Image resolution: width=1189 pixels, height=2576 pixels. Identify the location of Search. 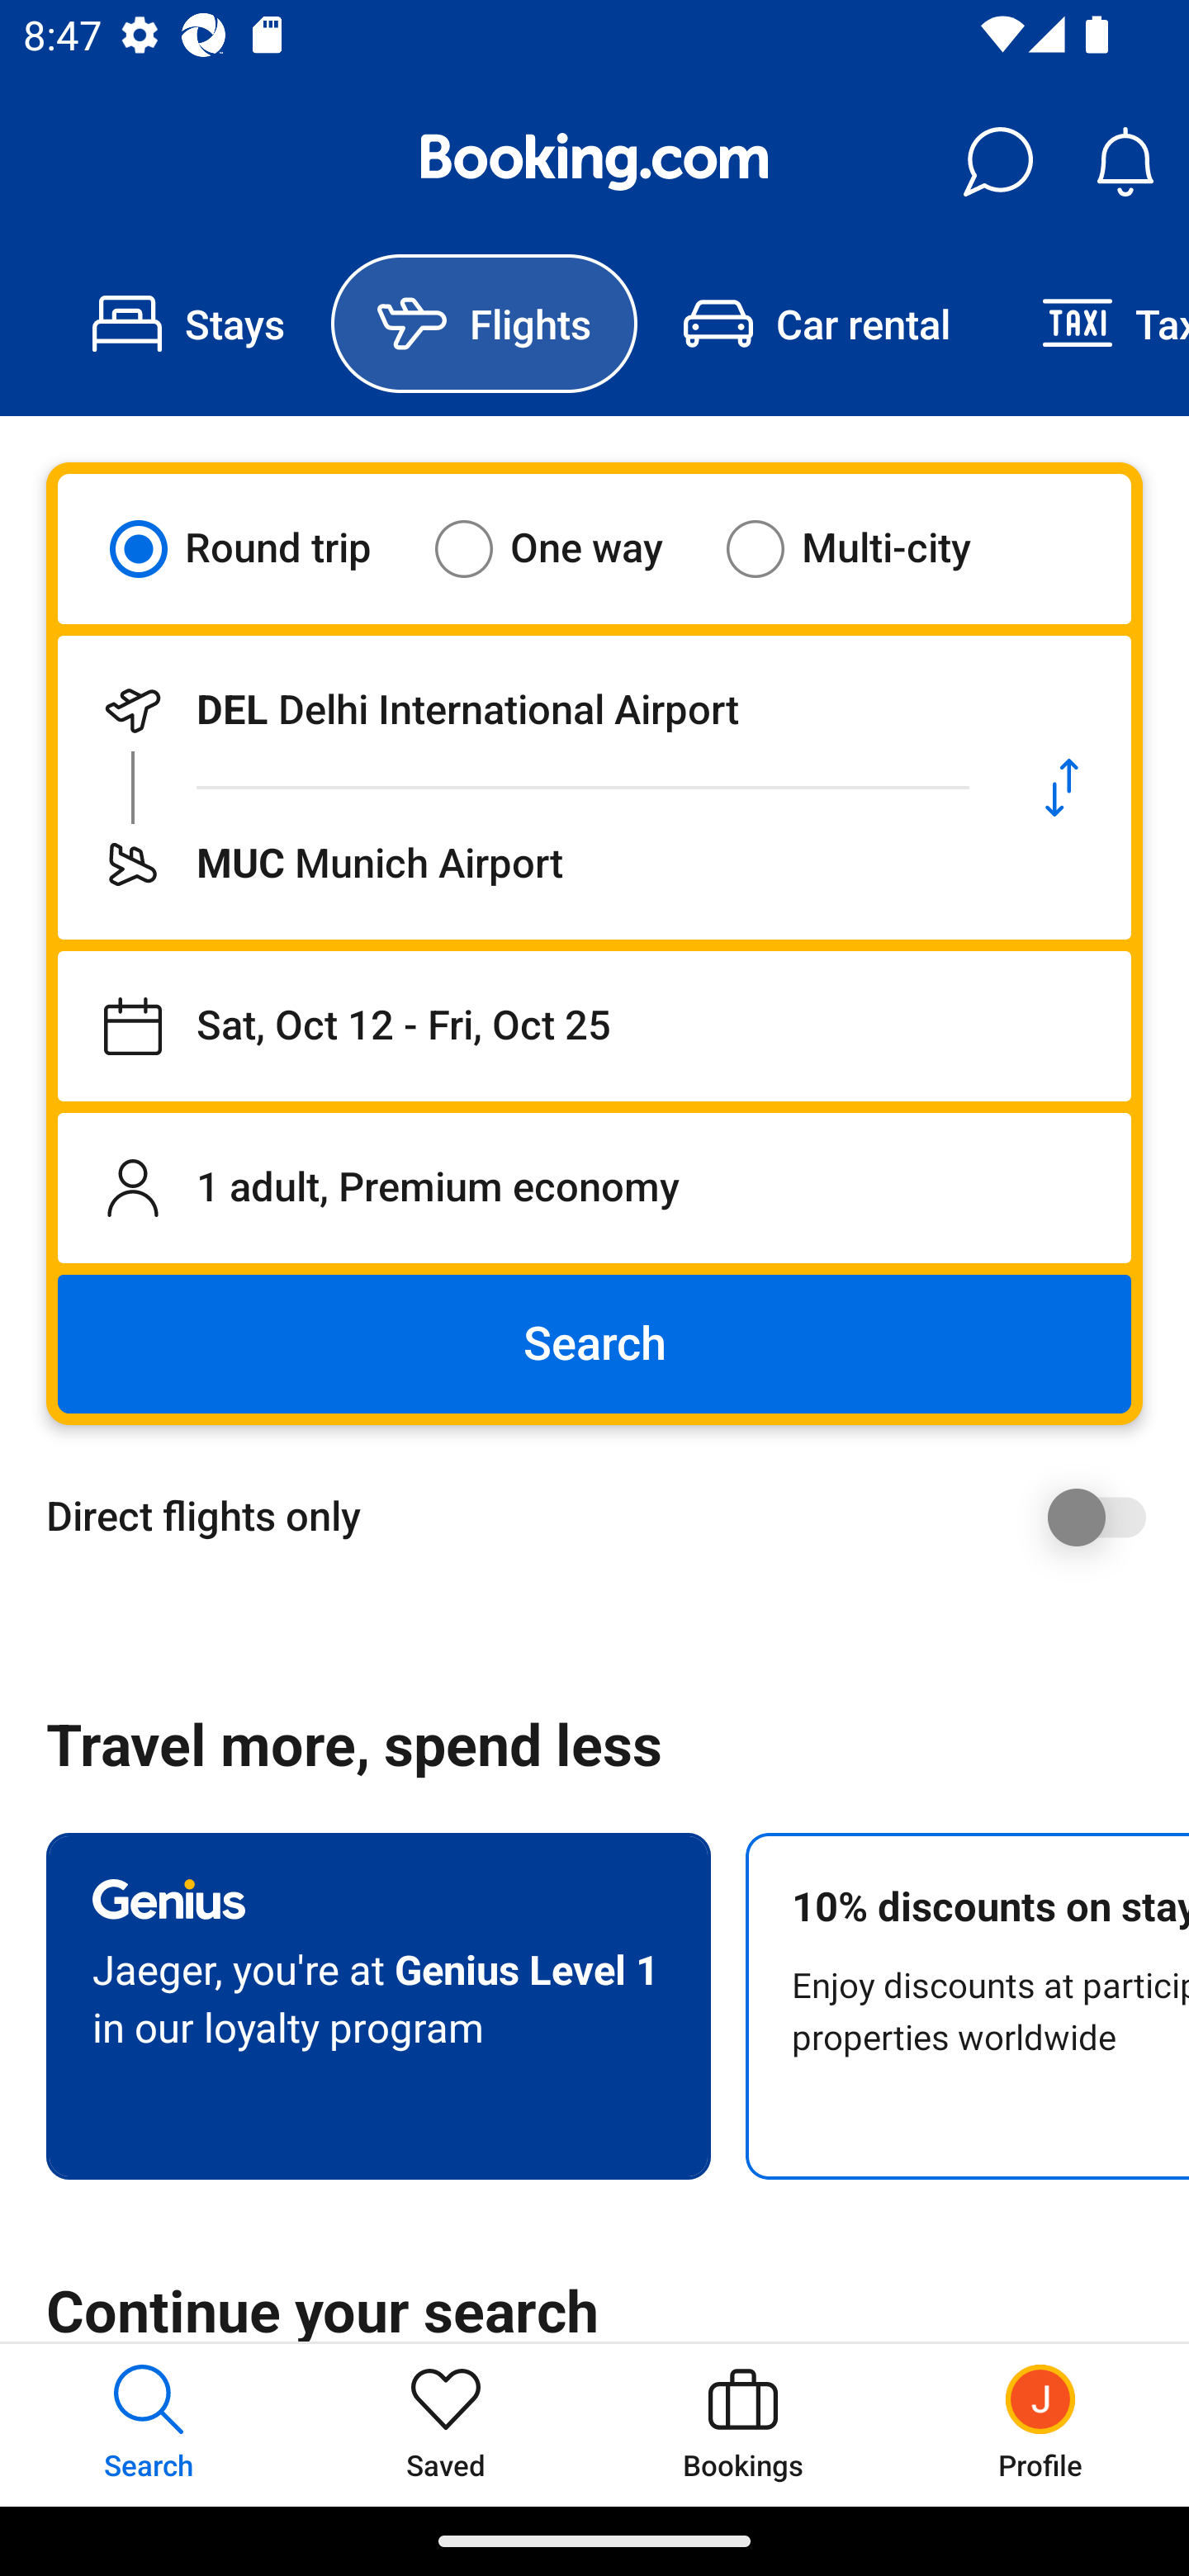
(594, 1344).